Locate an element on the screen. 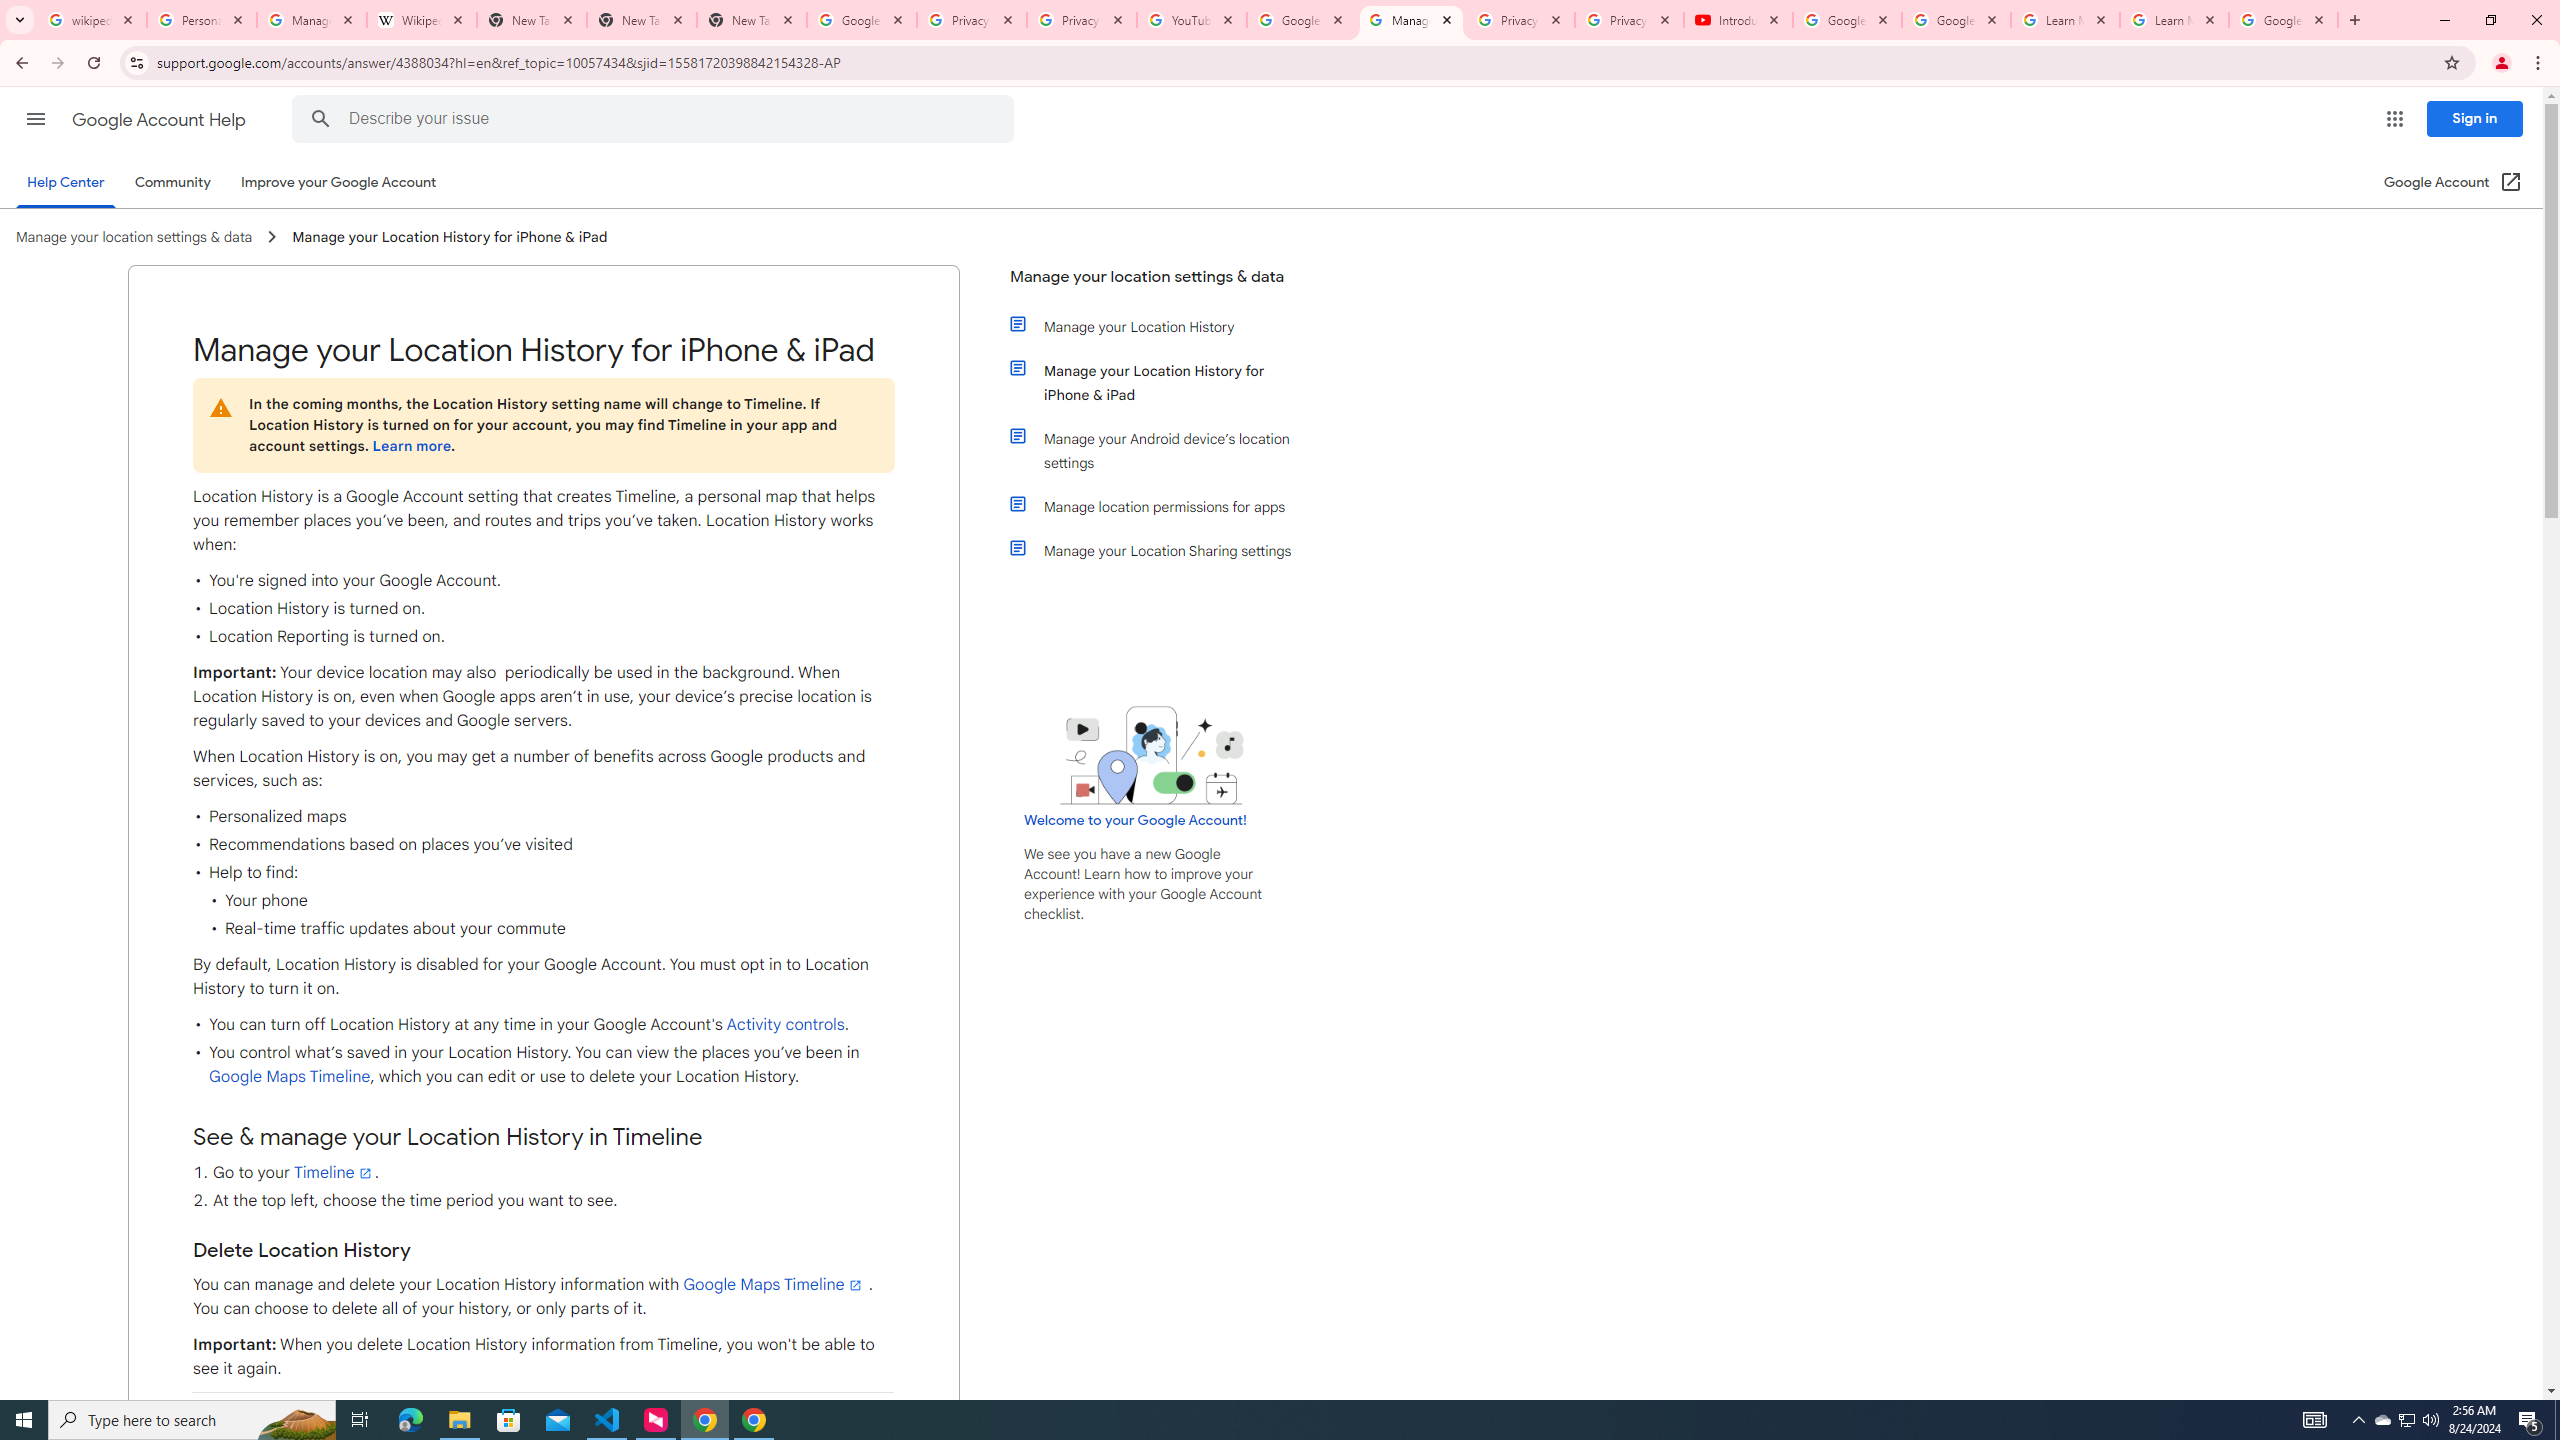  Manage your Location History - Google Search Help is located at coordinates (312, 20).